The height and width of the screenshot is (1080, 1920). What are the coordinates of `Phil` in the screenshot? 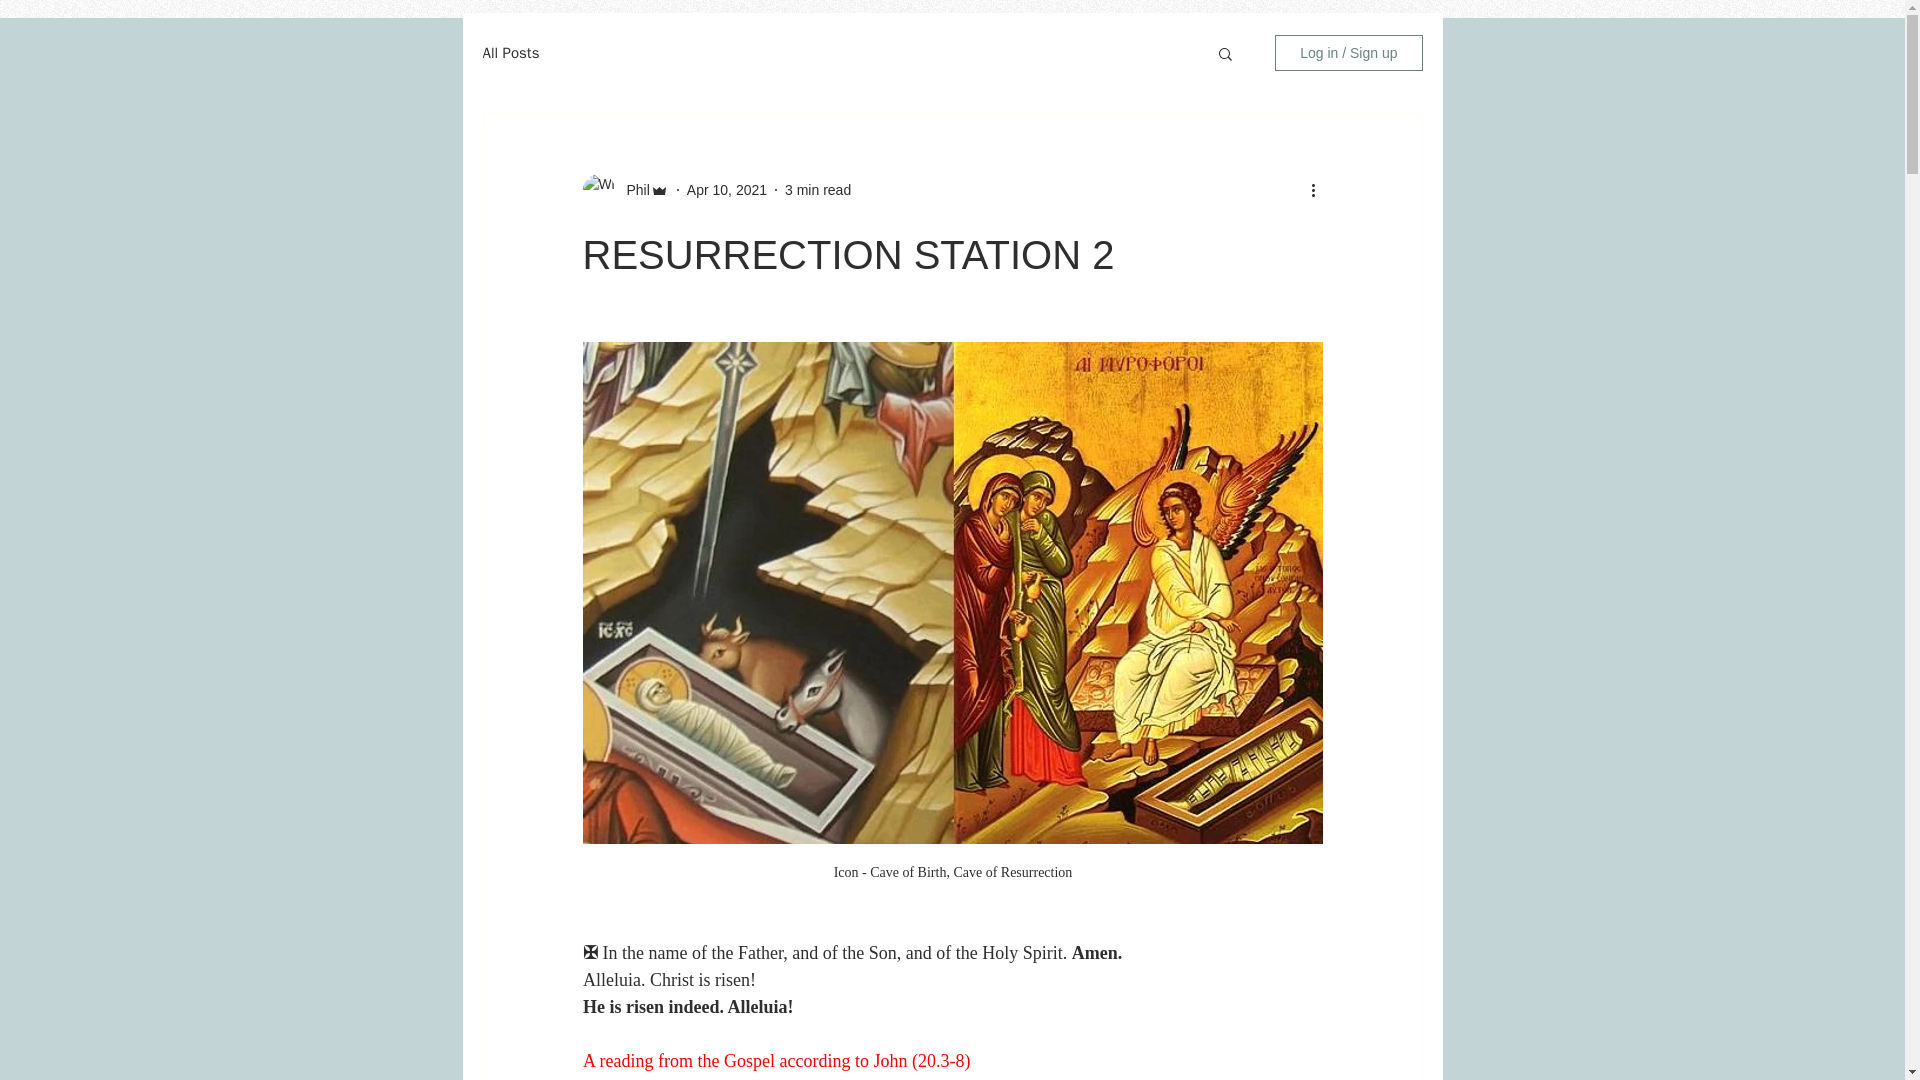 It's located at (631, 190).